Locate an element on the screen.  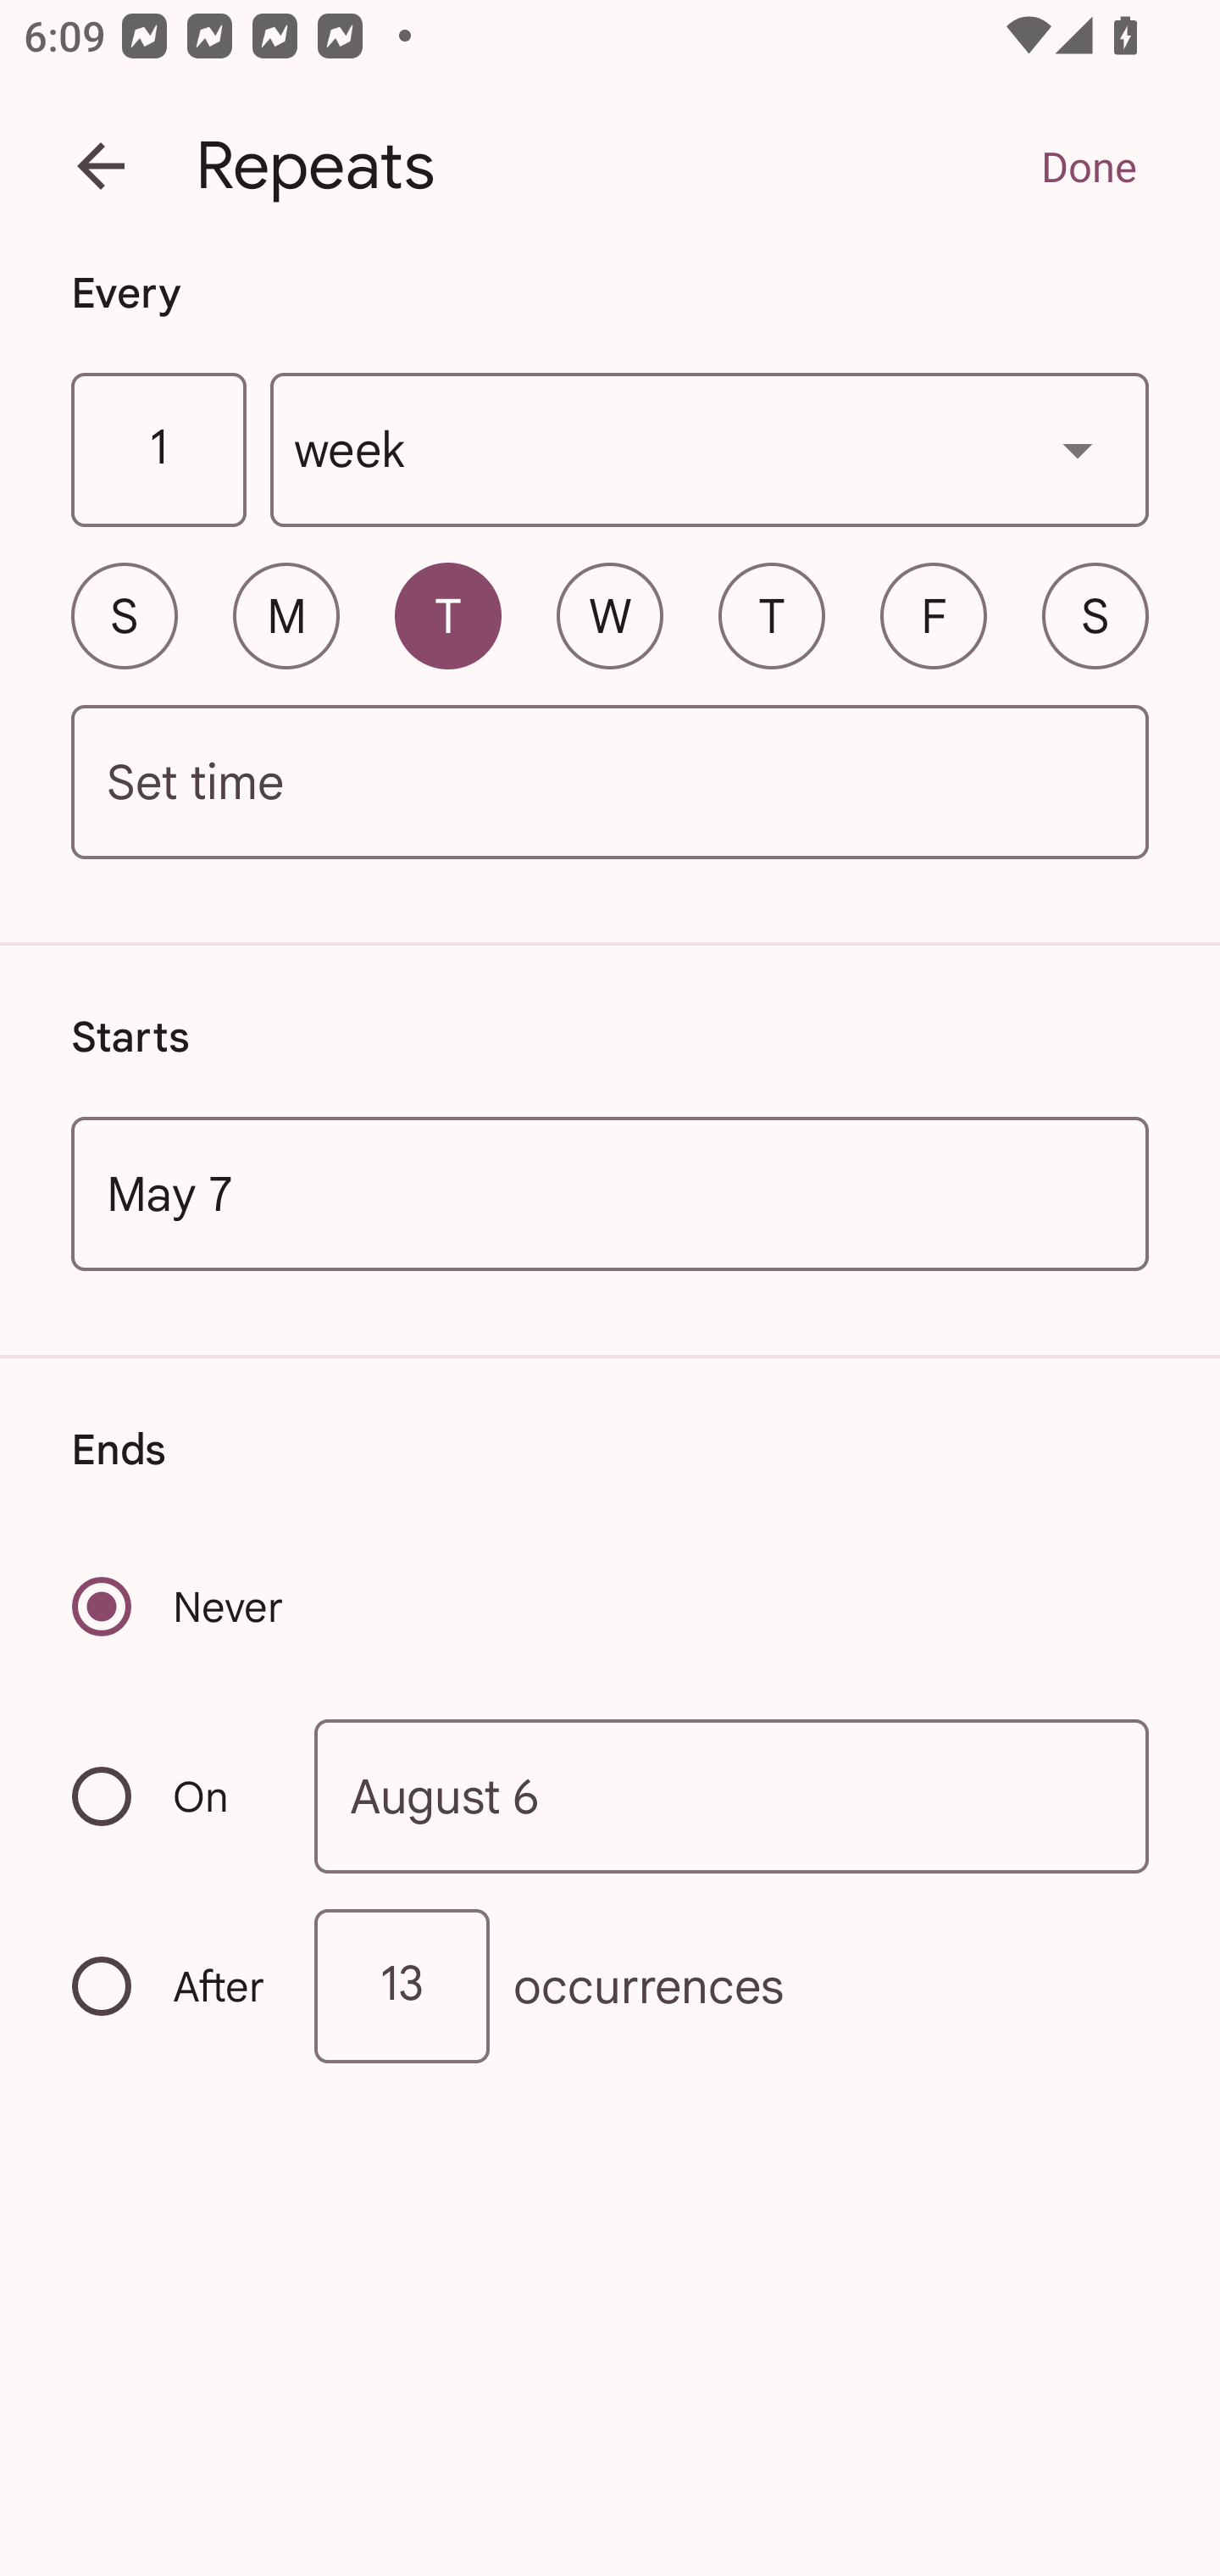
On Recurrence ends on a specific date is located at coordinates (171, 1796).